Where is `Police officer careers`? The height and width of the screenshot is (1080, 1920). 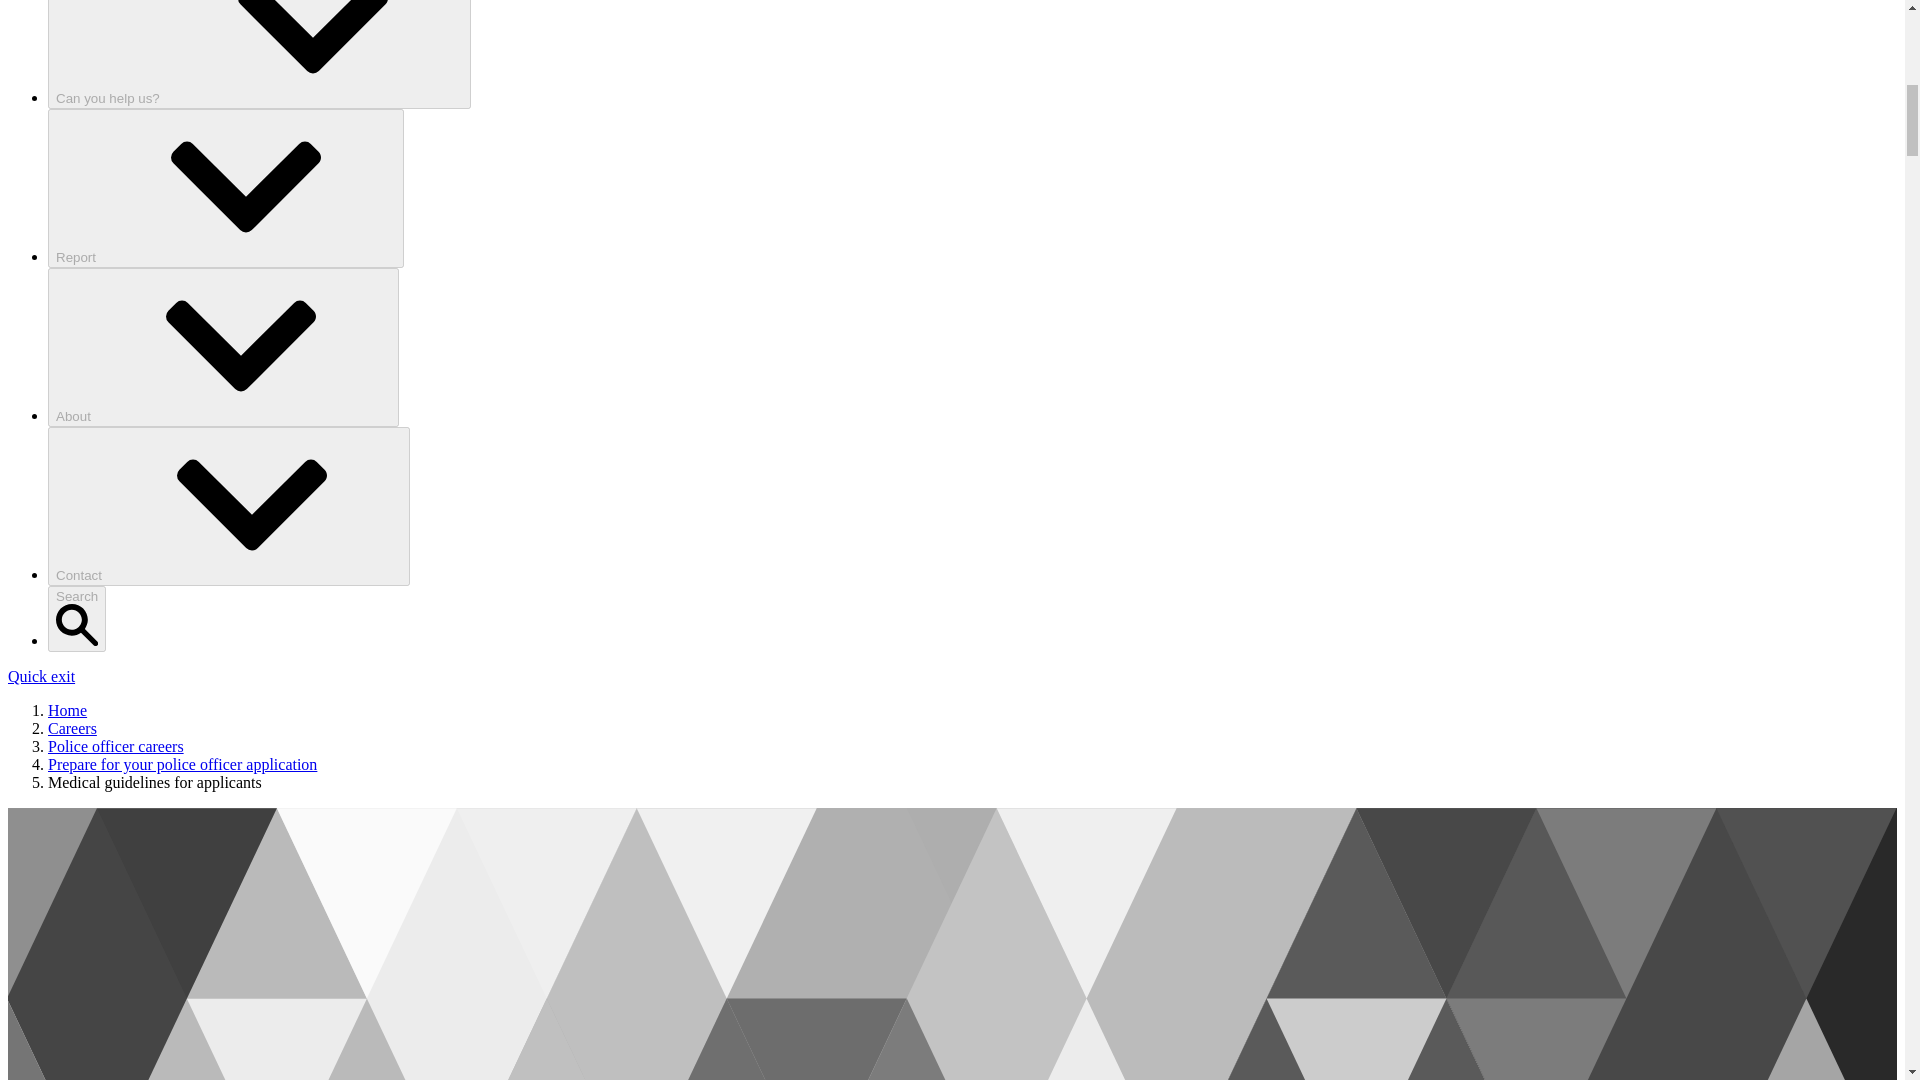 Police officer careers is located at coordinates (116, 746).